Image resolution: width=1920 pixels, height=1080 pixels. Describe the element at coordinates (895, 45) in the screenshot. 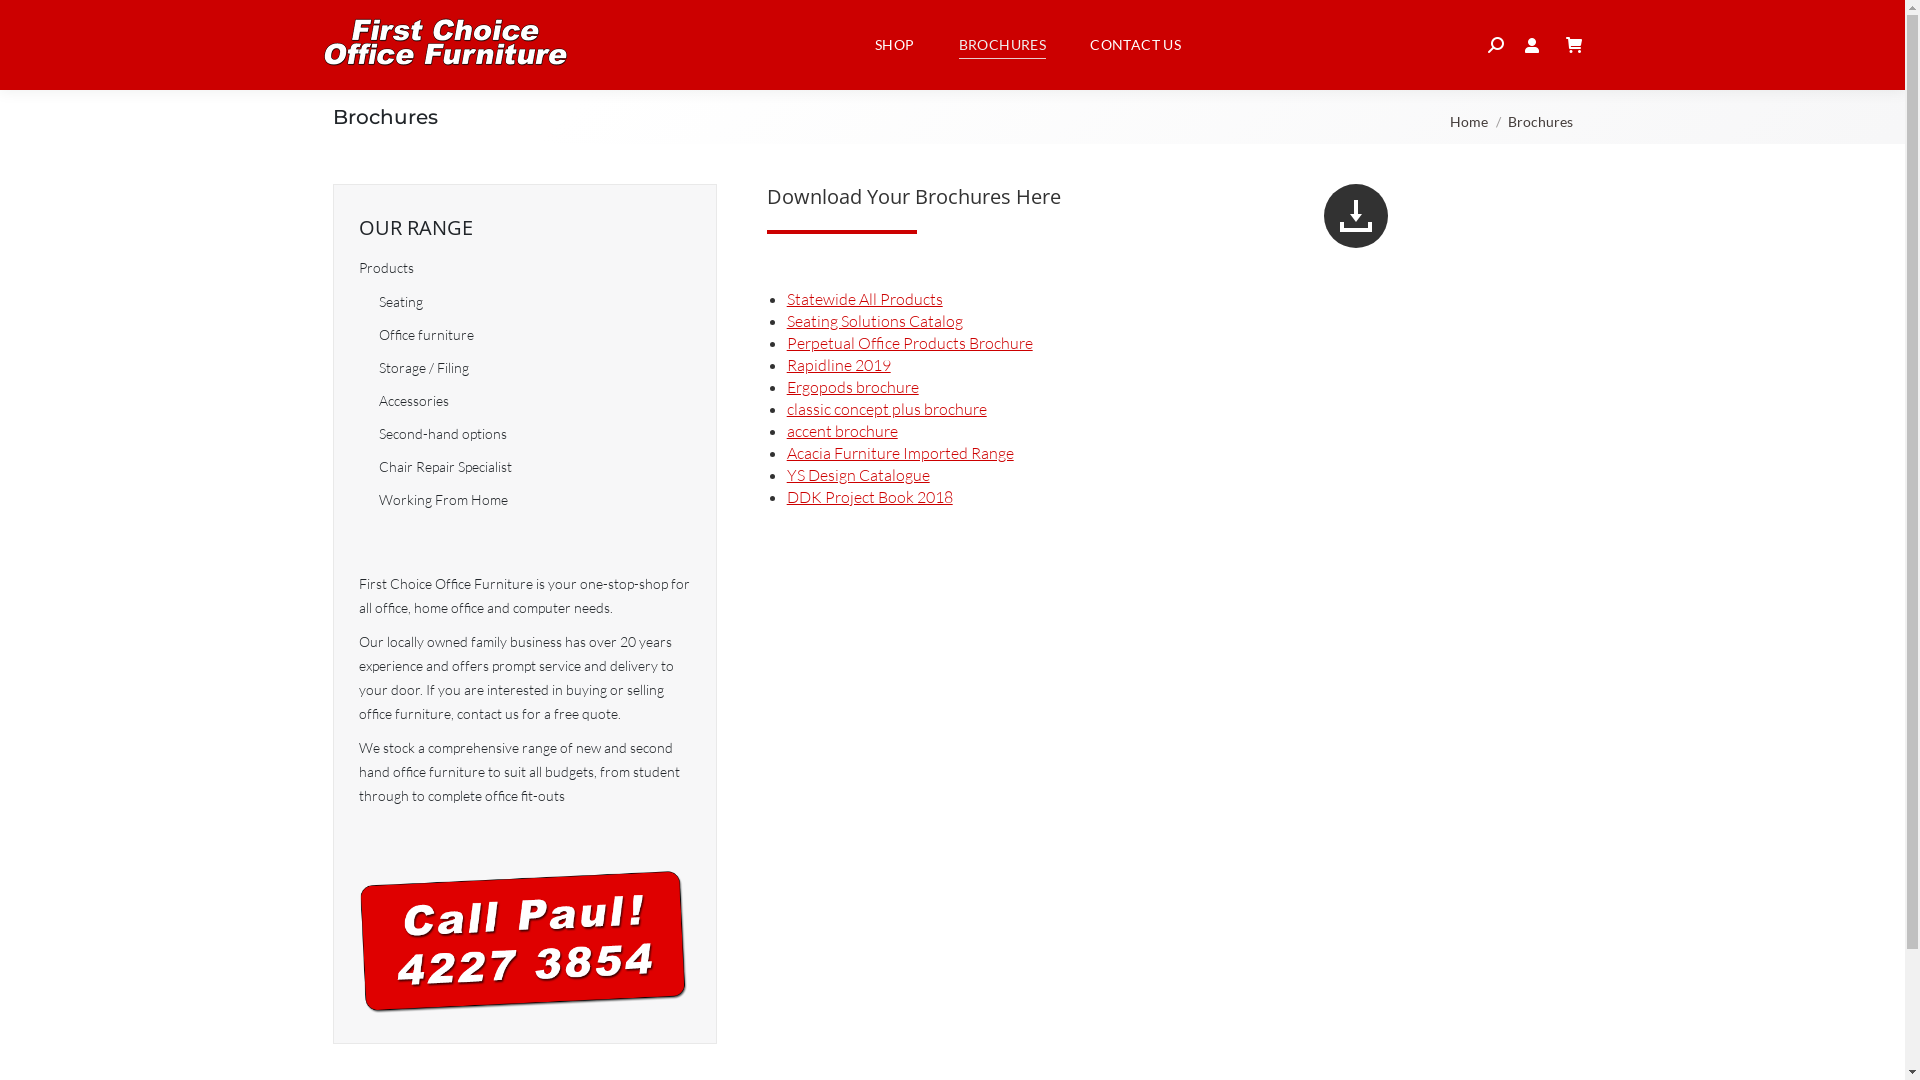

I see `SHOP` at that location.